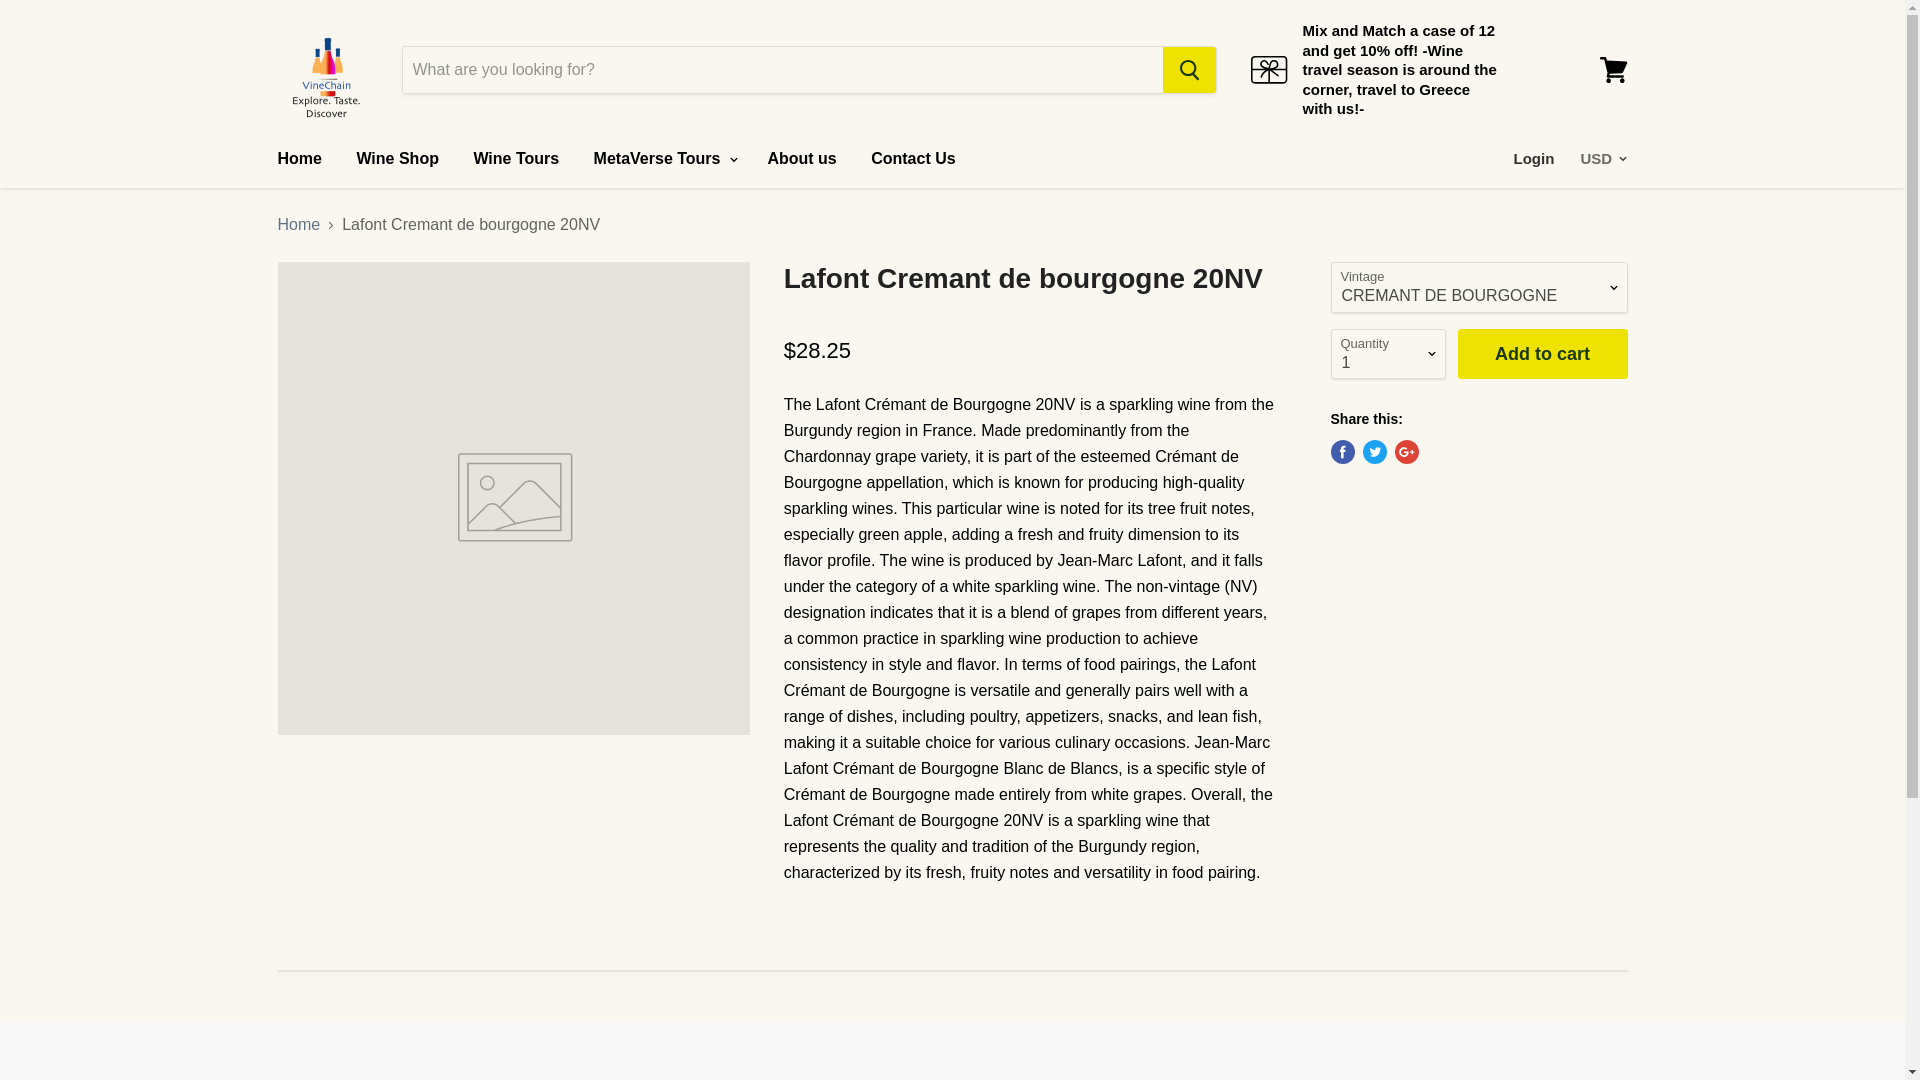 This screenshot has width=1920, height=1080. Describe the element at coordinates (912, 159) in the screenshot. I see `Contact Us` at that location.